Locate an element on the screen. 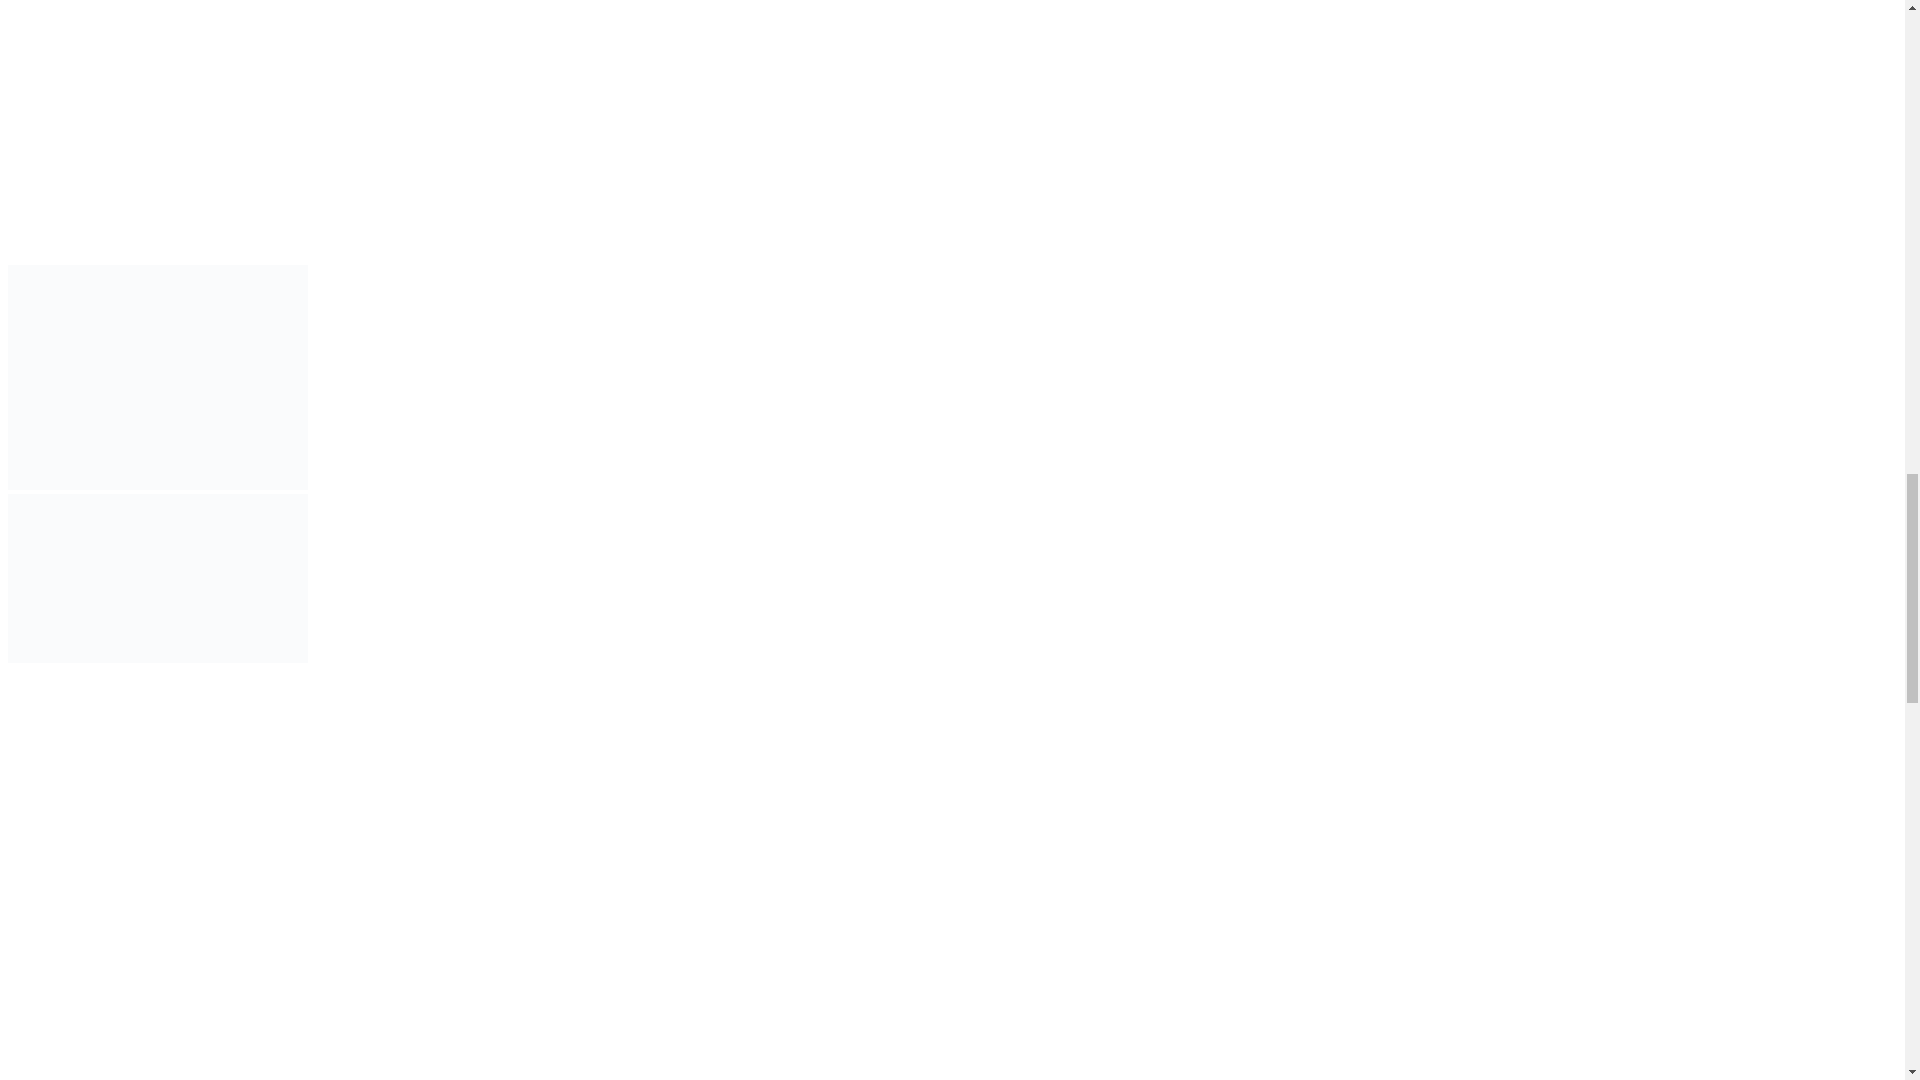 Image resolution: width=1920 pixels, height=1080 pixels. City Lights is located at coordinates (586, 217).